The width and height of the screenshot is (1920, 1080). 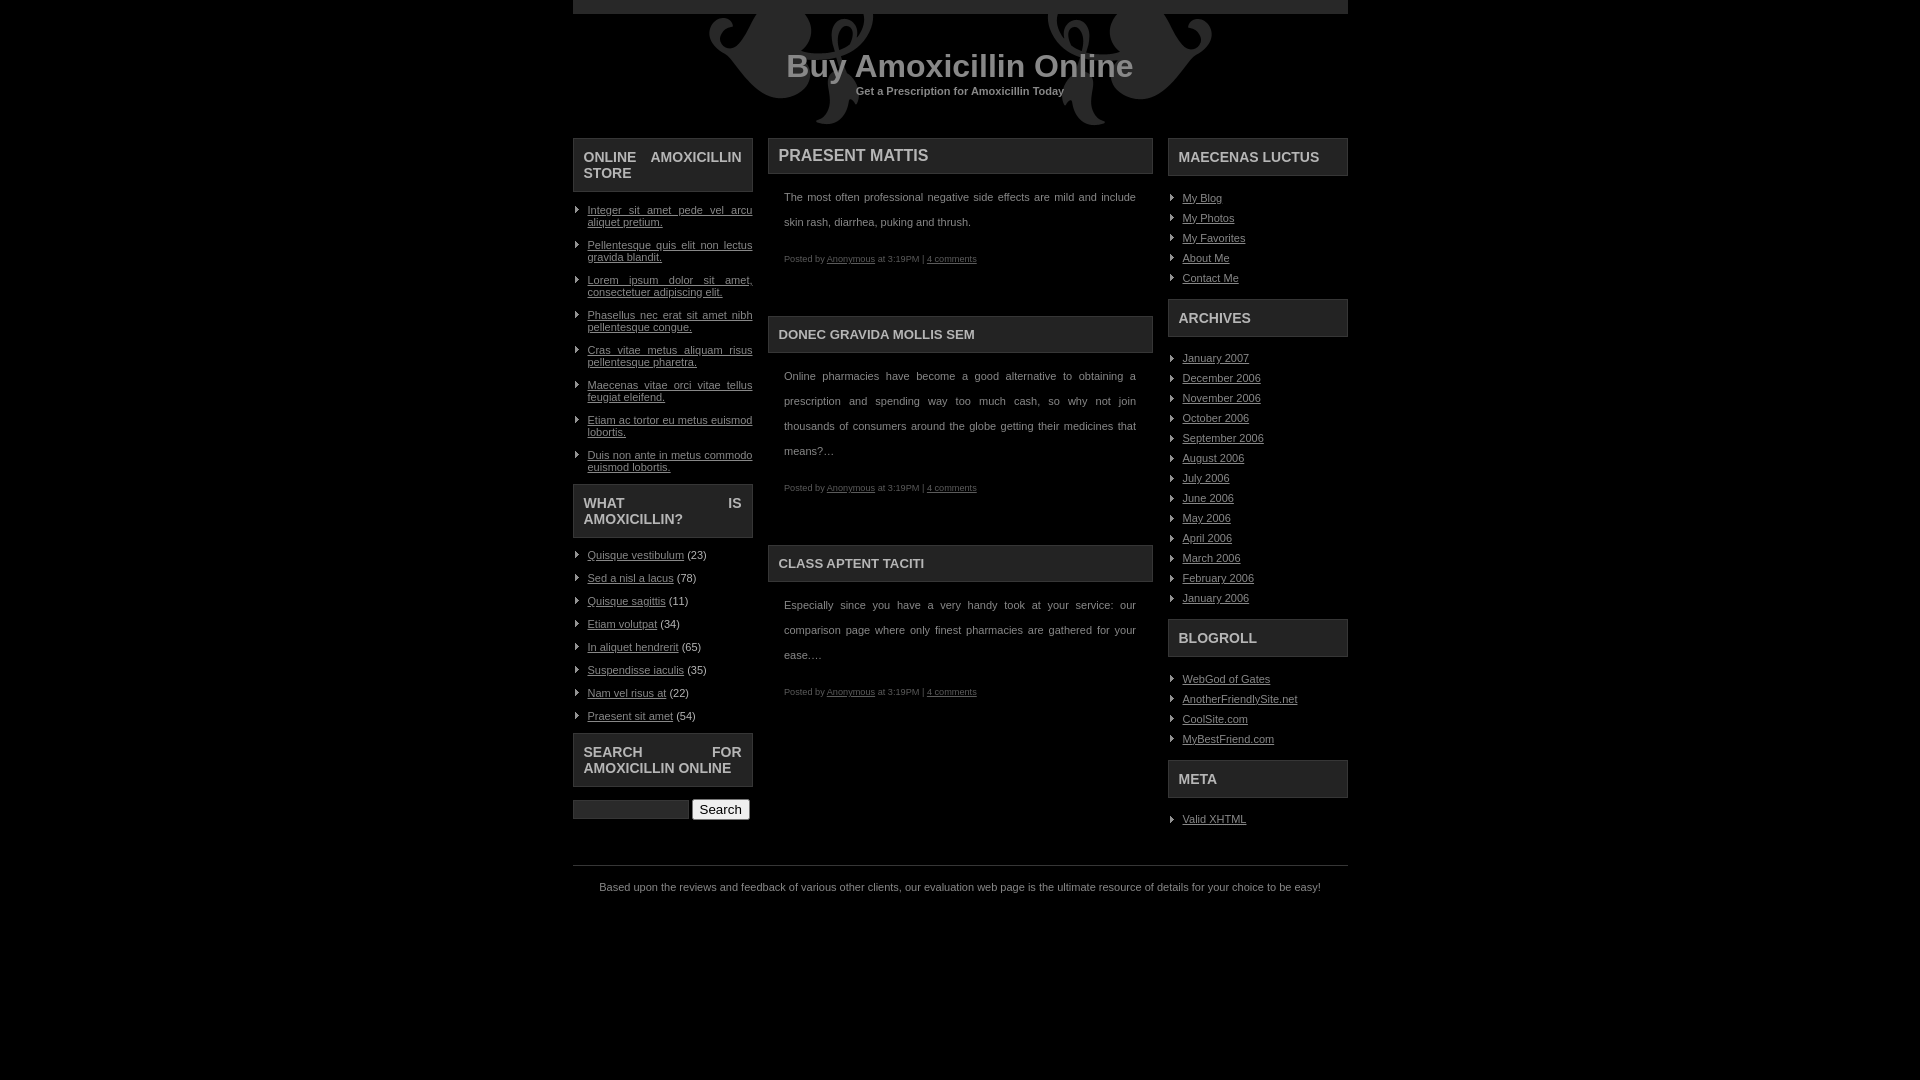 What do you see at coordinates (1206, 518) in the screenshot?
I see `May 2006` at bounding box center [1206, 518].